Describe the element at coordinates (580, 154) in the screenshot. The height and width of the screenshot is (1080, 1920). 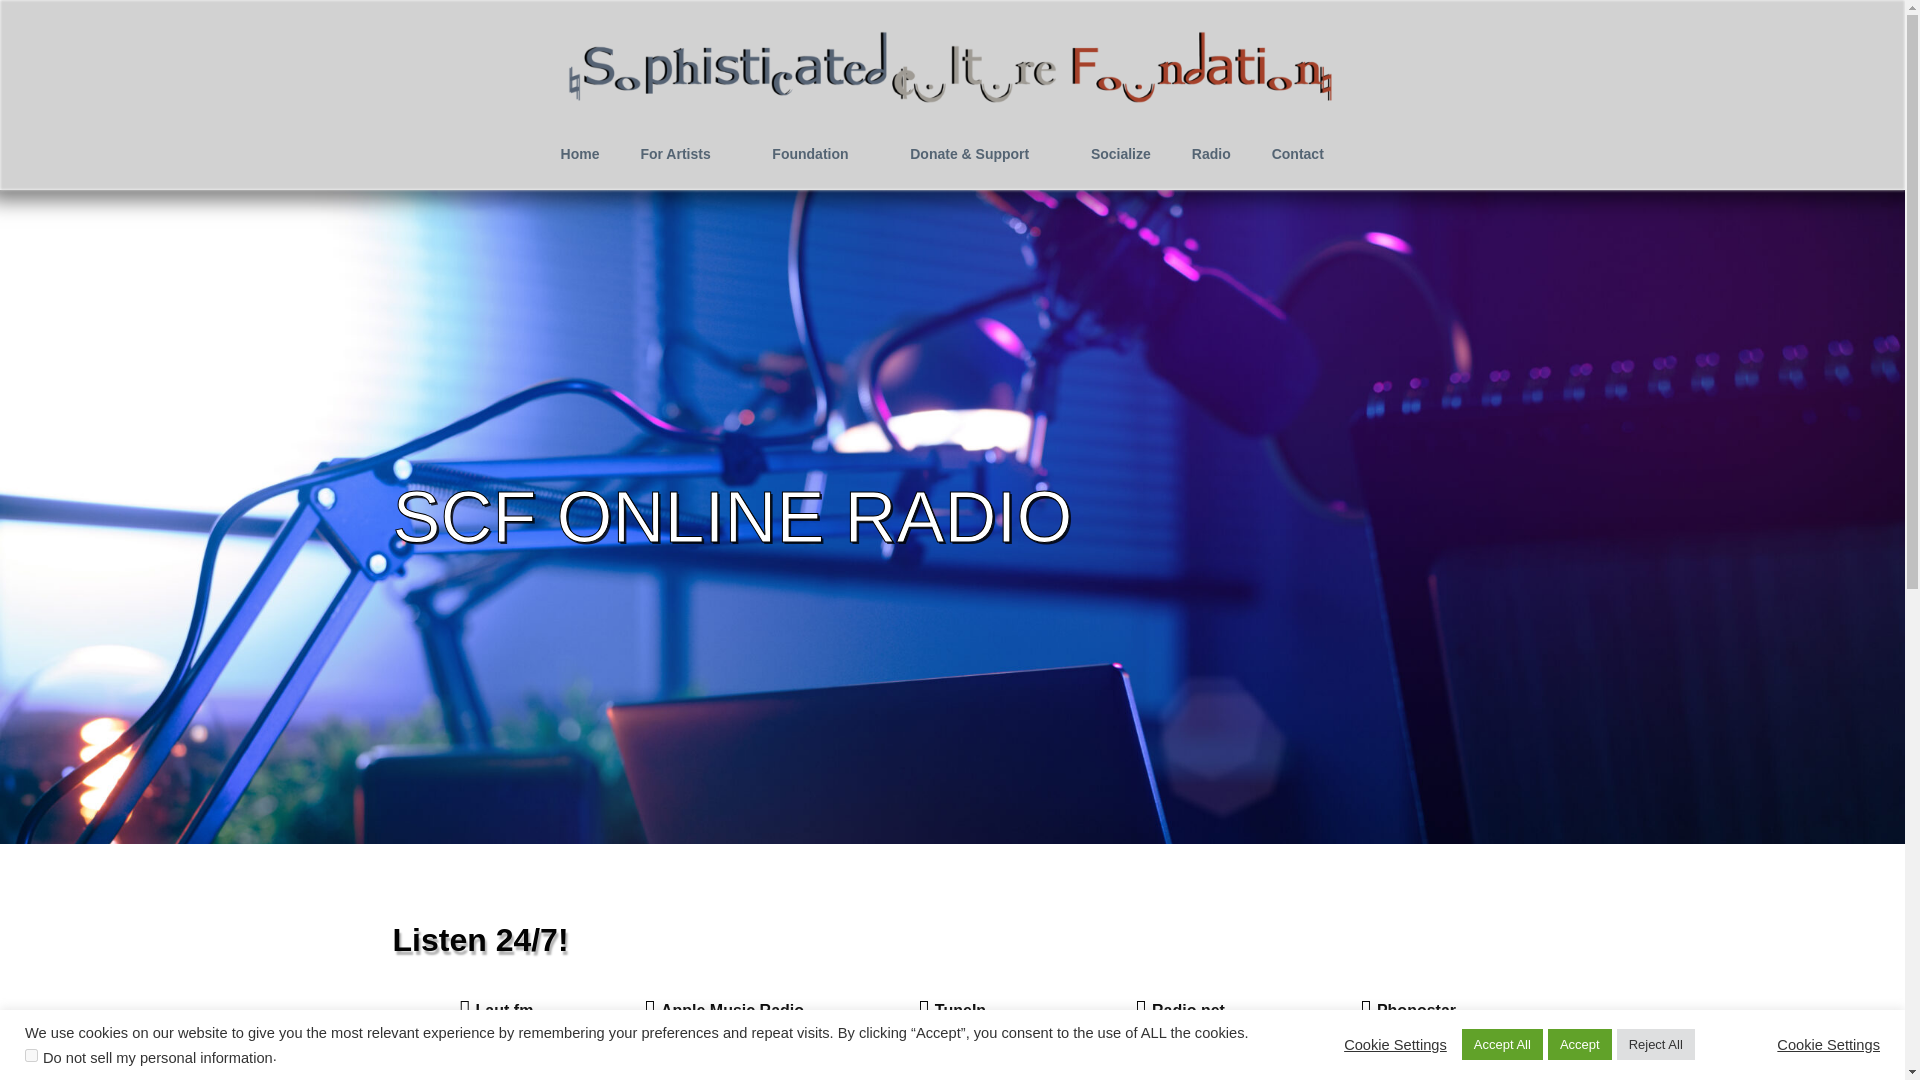
I see `Home` at that location.